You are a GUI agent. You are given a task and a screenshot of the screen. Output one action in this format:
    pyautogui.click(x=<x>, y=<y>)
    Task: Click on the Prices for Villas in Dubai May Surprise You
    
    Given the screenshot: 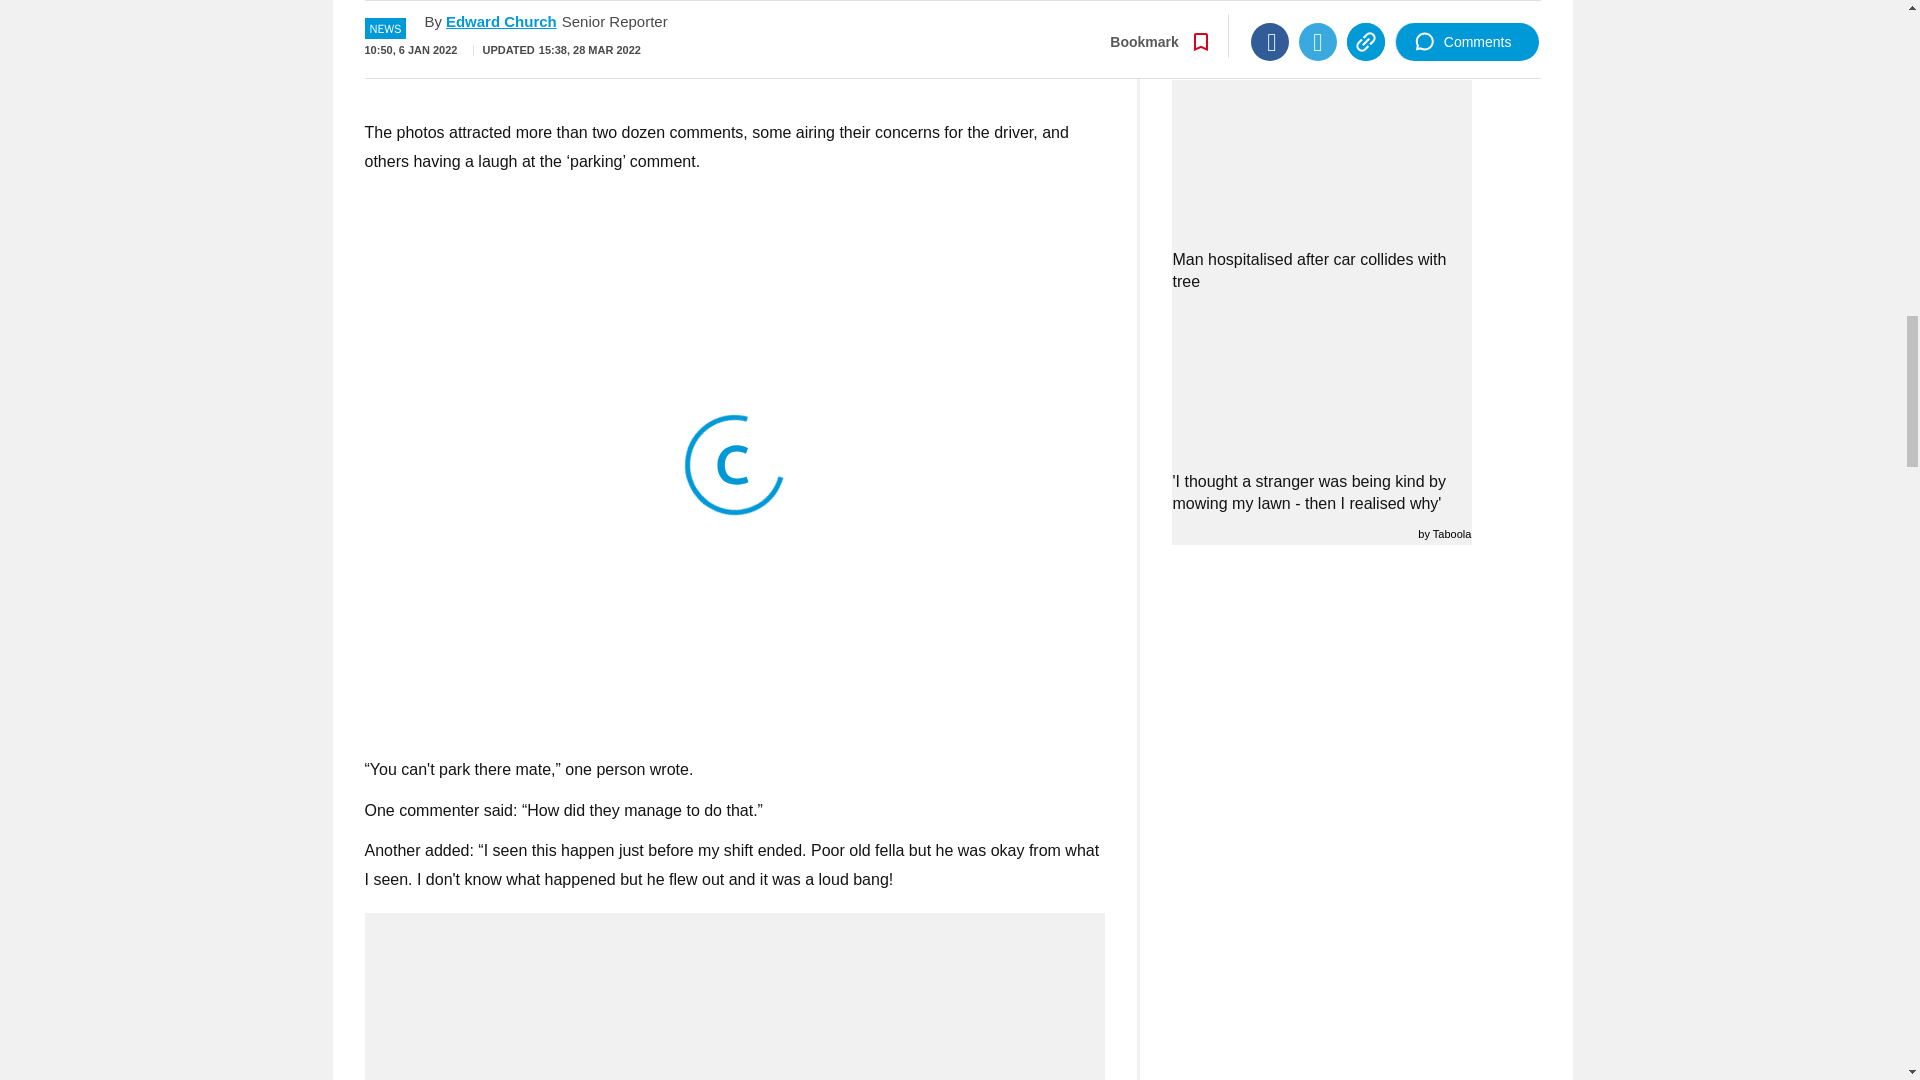 What is the action you would take?
    pyautogui.click(x=734, y=16)
    